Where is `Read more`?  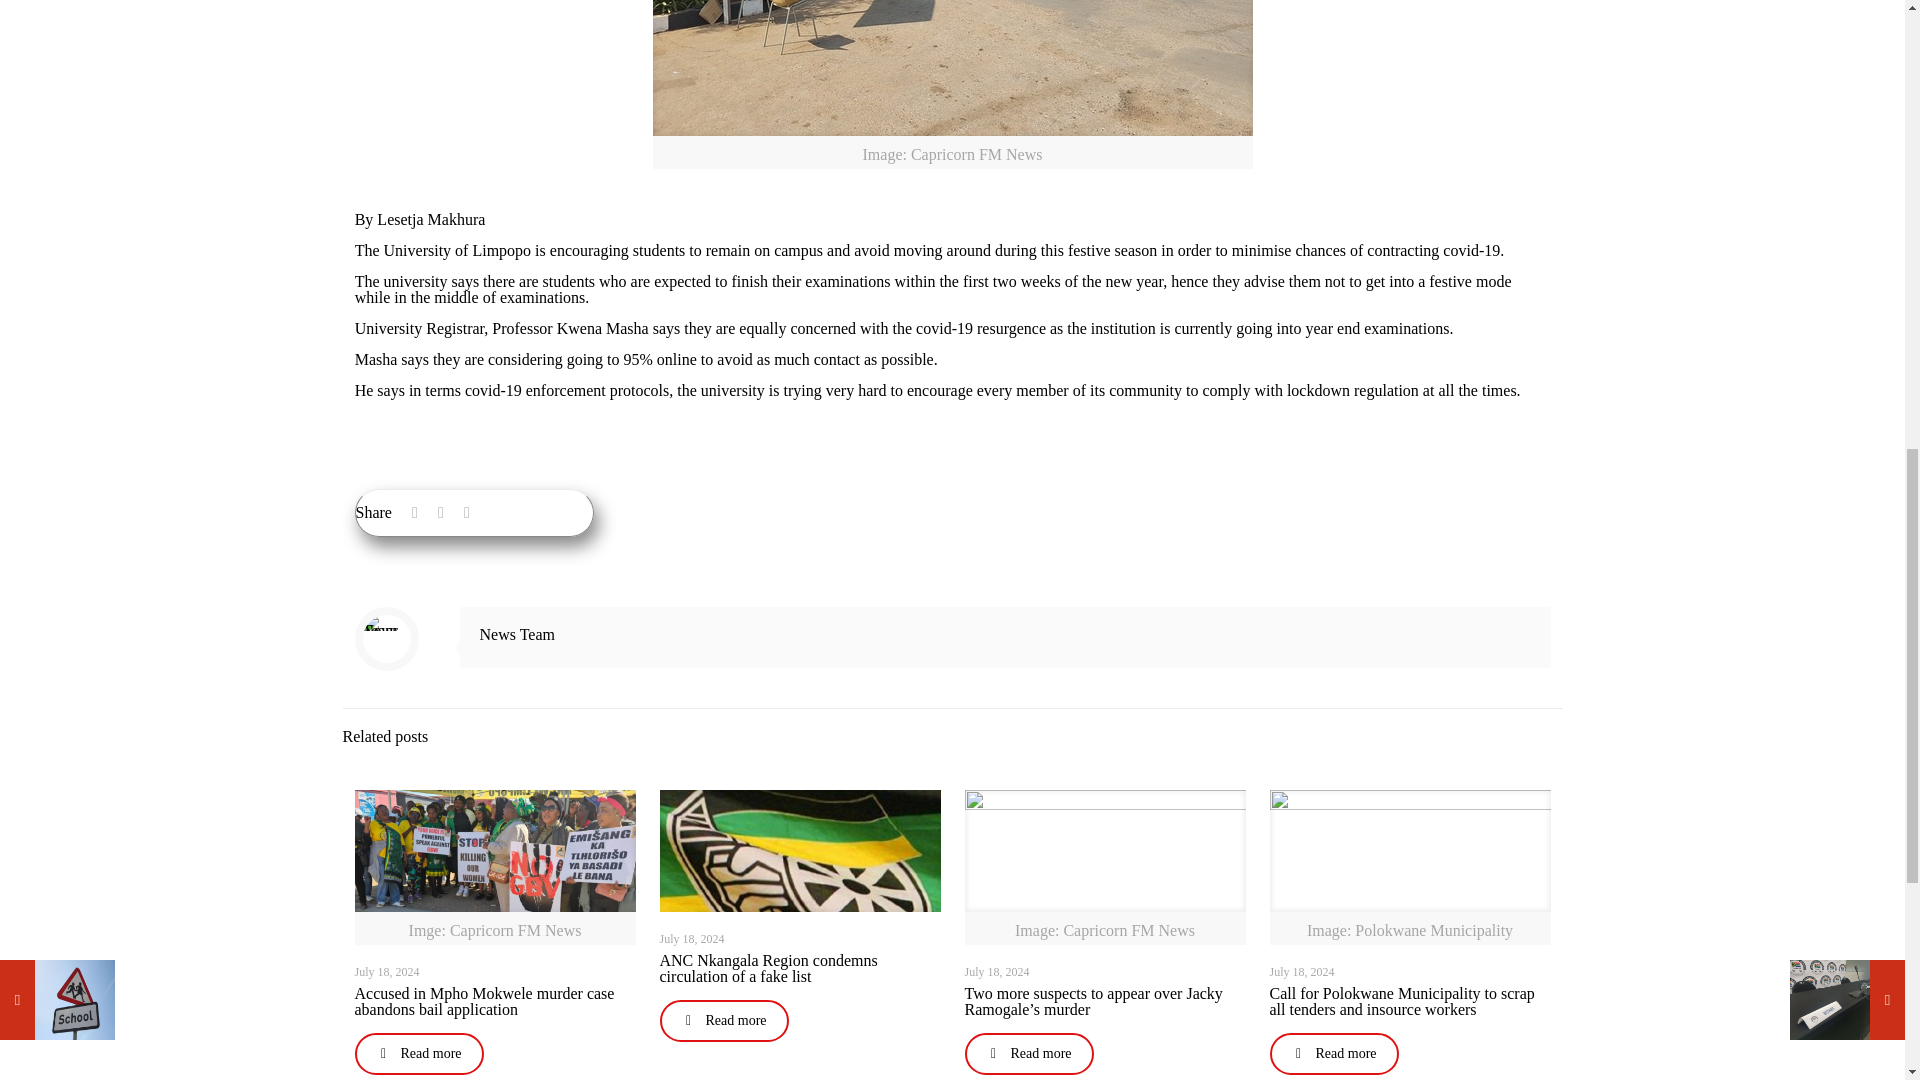 Read more is located at coordinates (418, 1053).